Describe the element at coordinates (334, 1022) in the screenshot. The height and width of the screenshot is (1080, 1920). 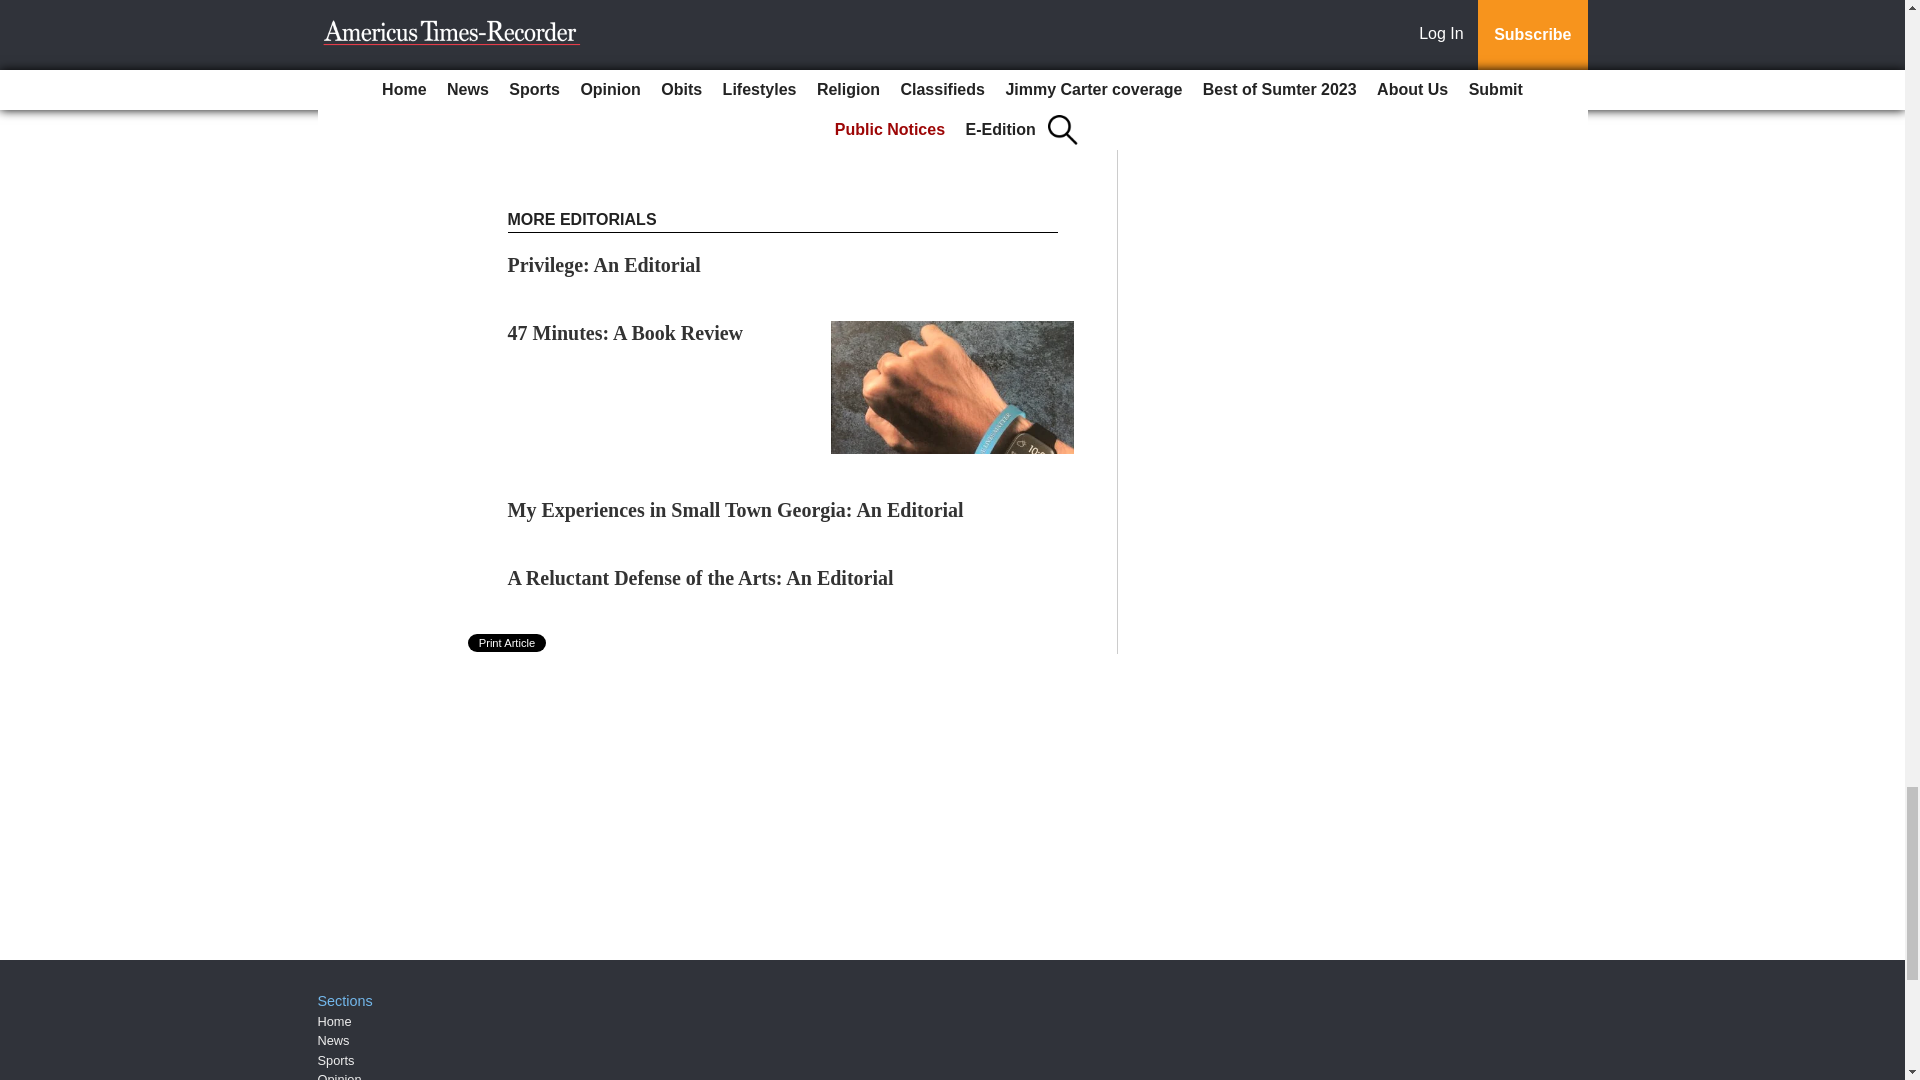
I see `Home` at that location.